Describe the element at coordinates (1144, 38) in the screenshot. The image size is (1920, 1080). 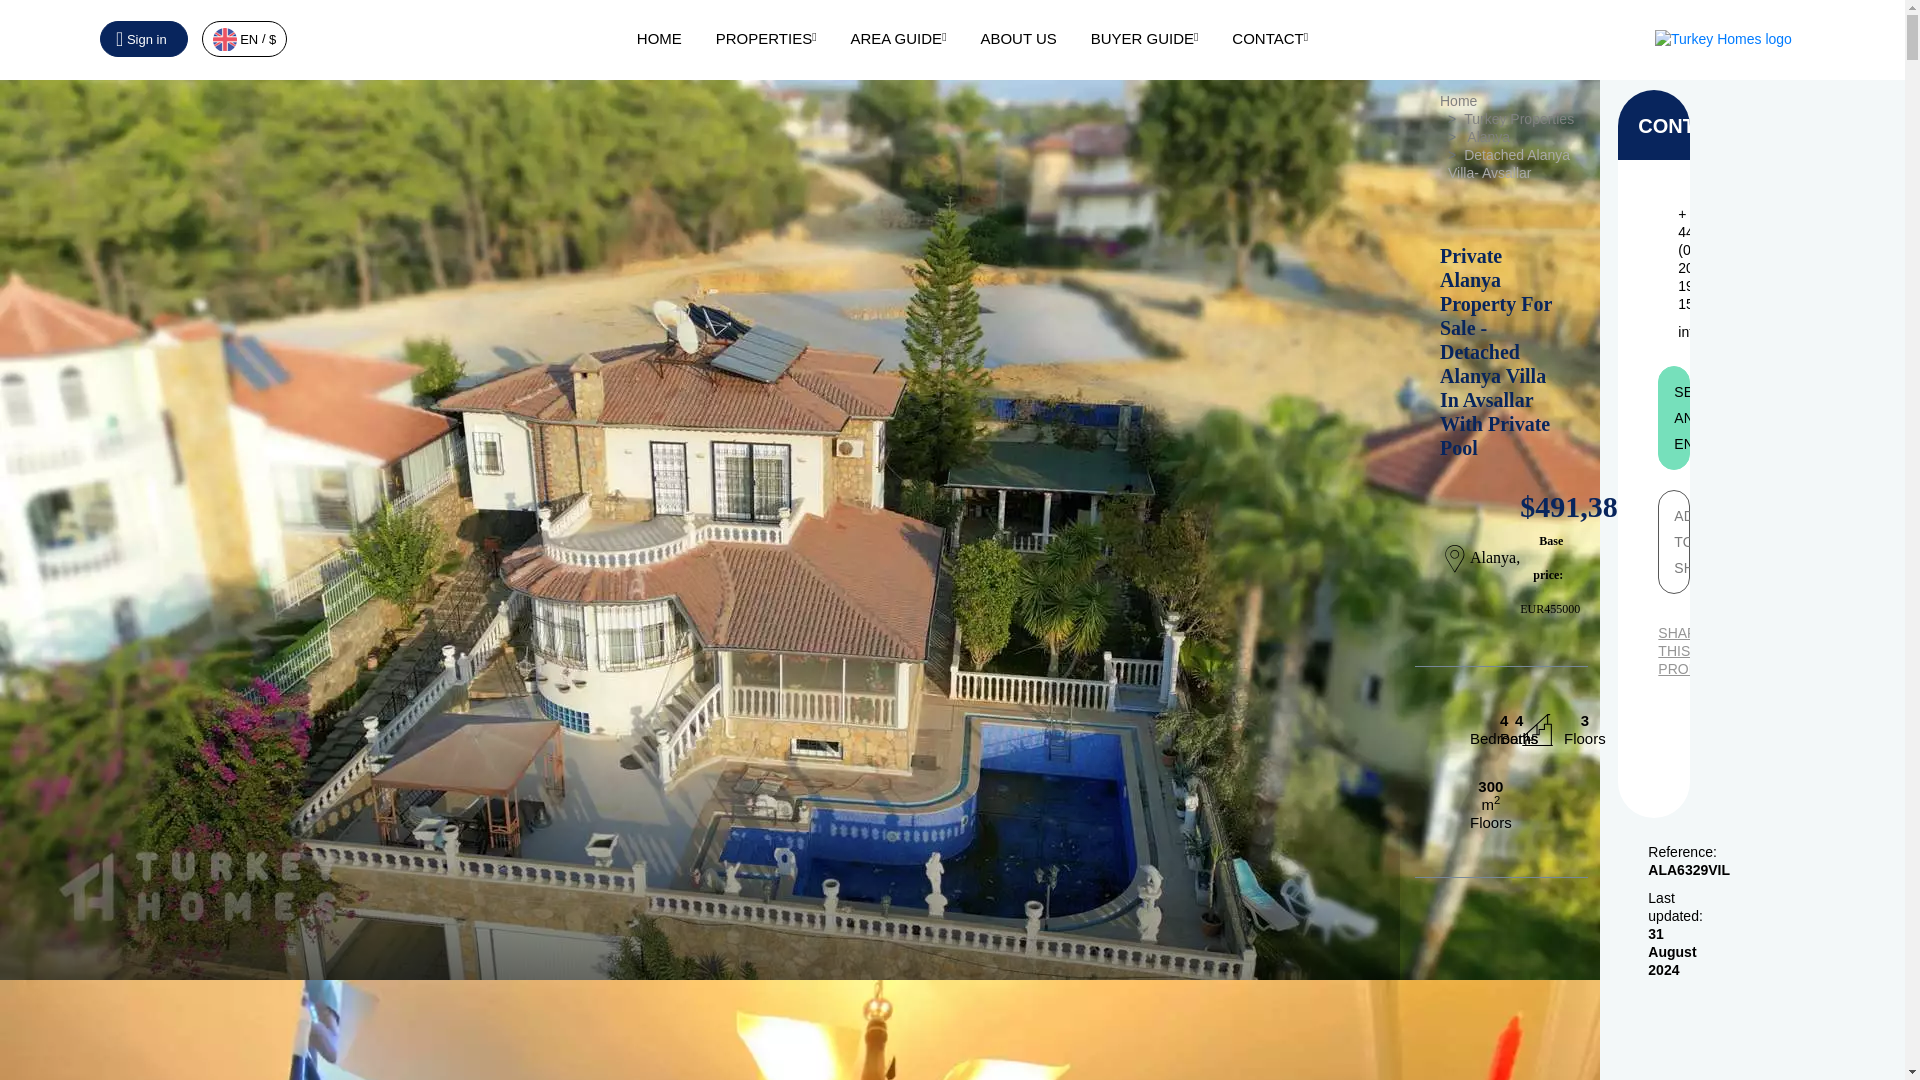
I see `BUYER GUIDE` at that location.